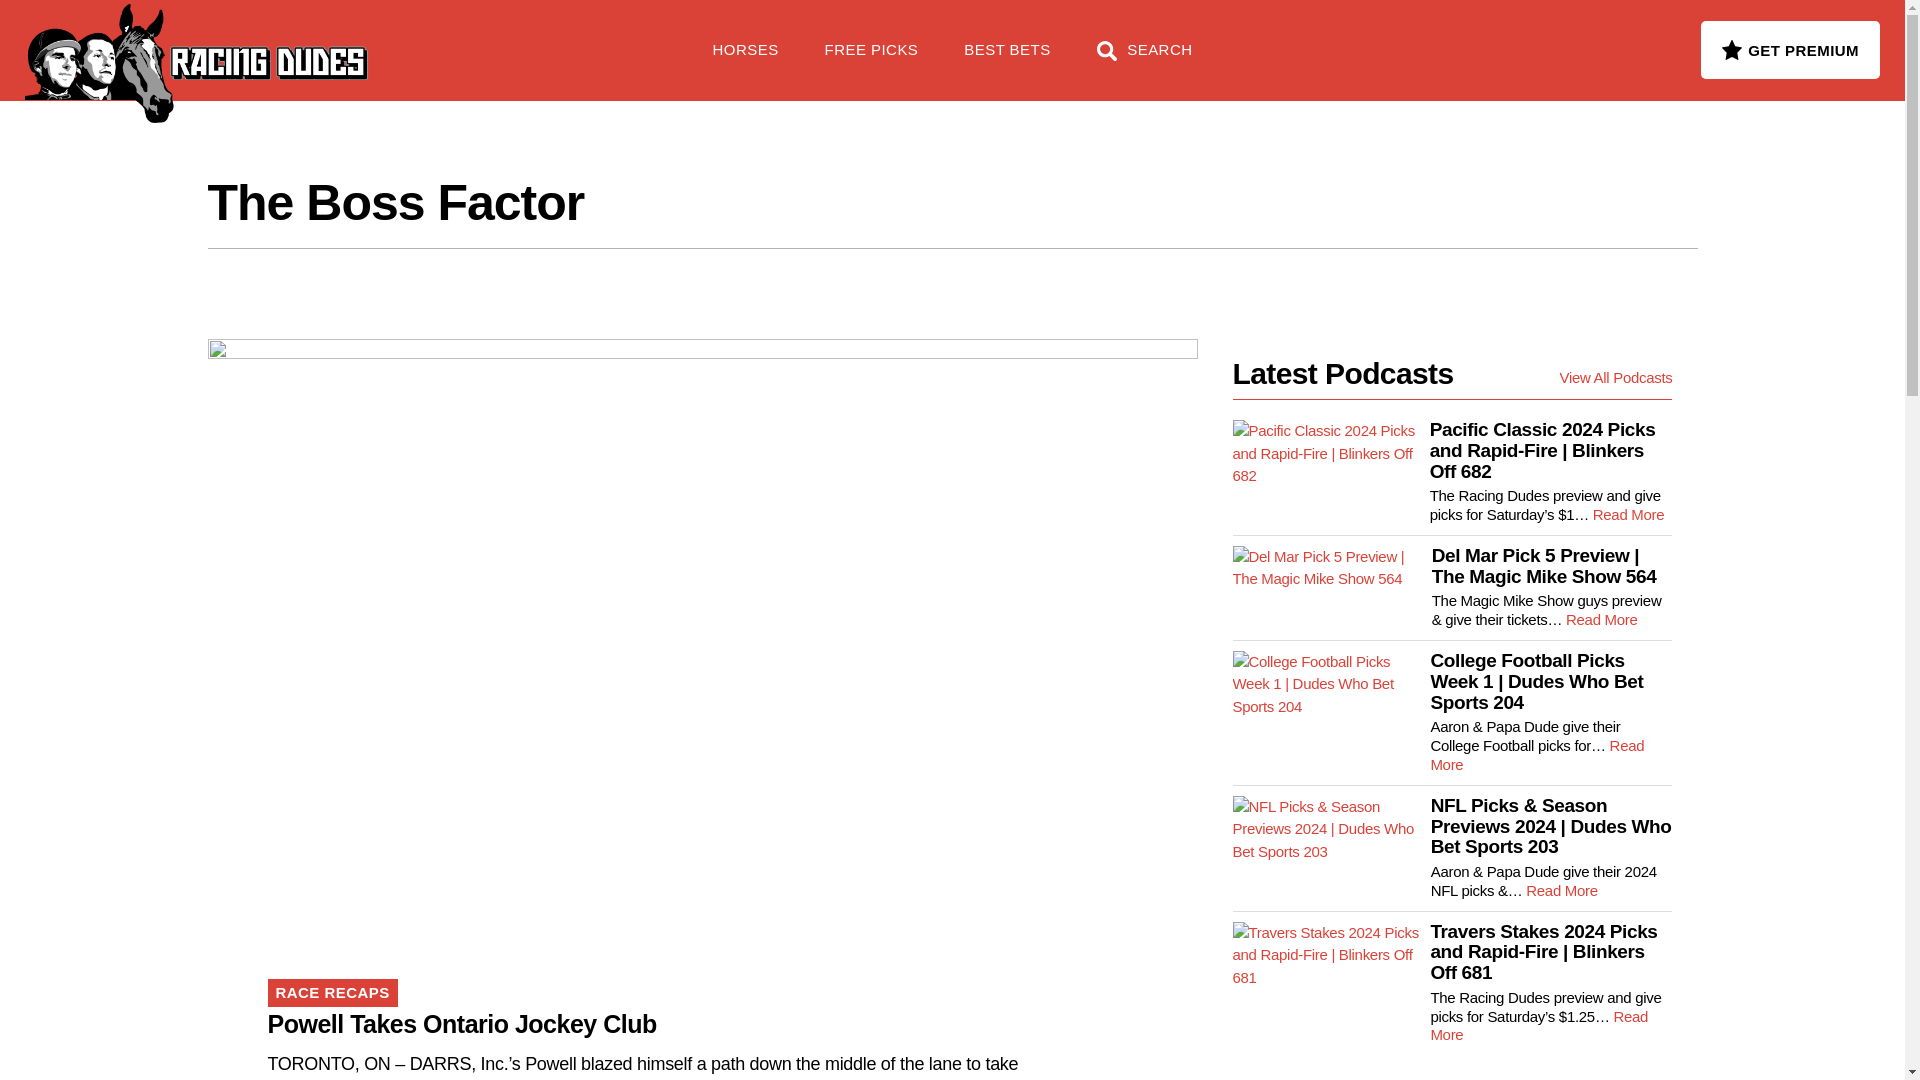 This screenshot has width=1920, height=1080. Describe the element at coordinates (1790, 49) in the screenshot. I see `GET PREMIUM` at that location.